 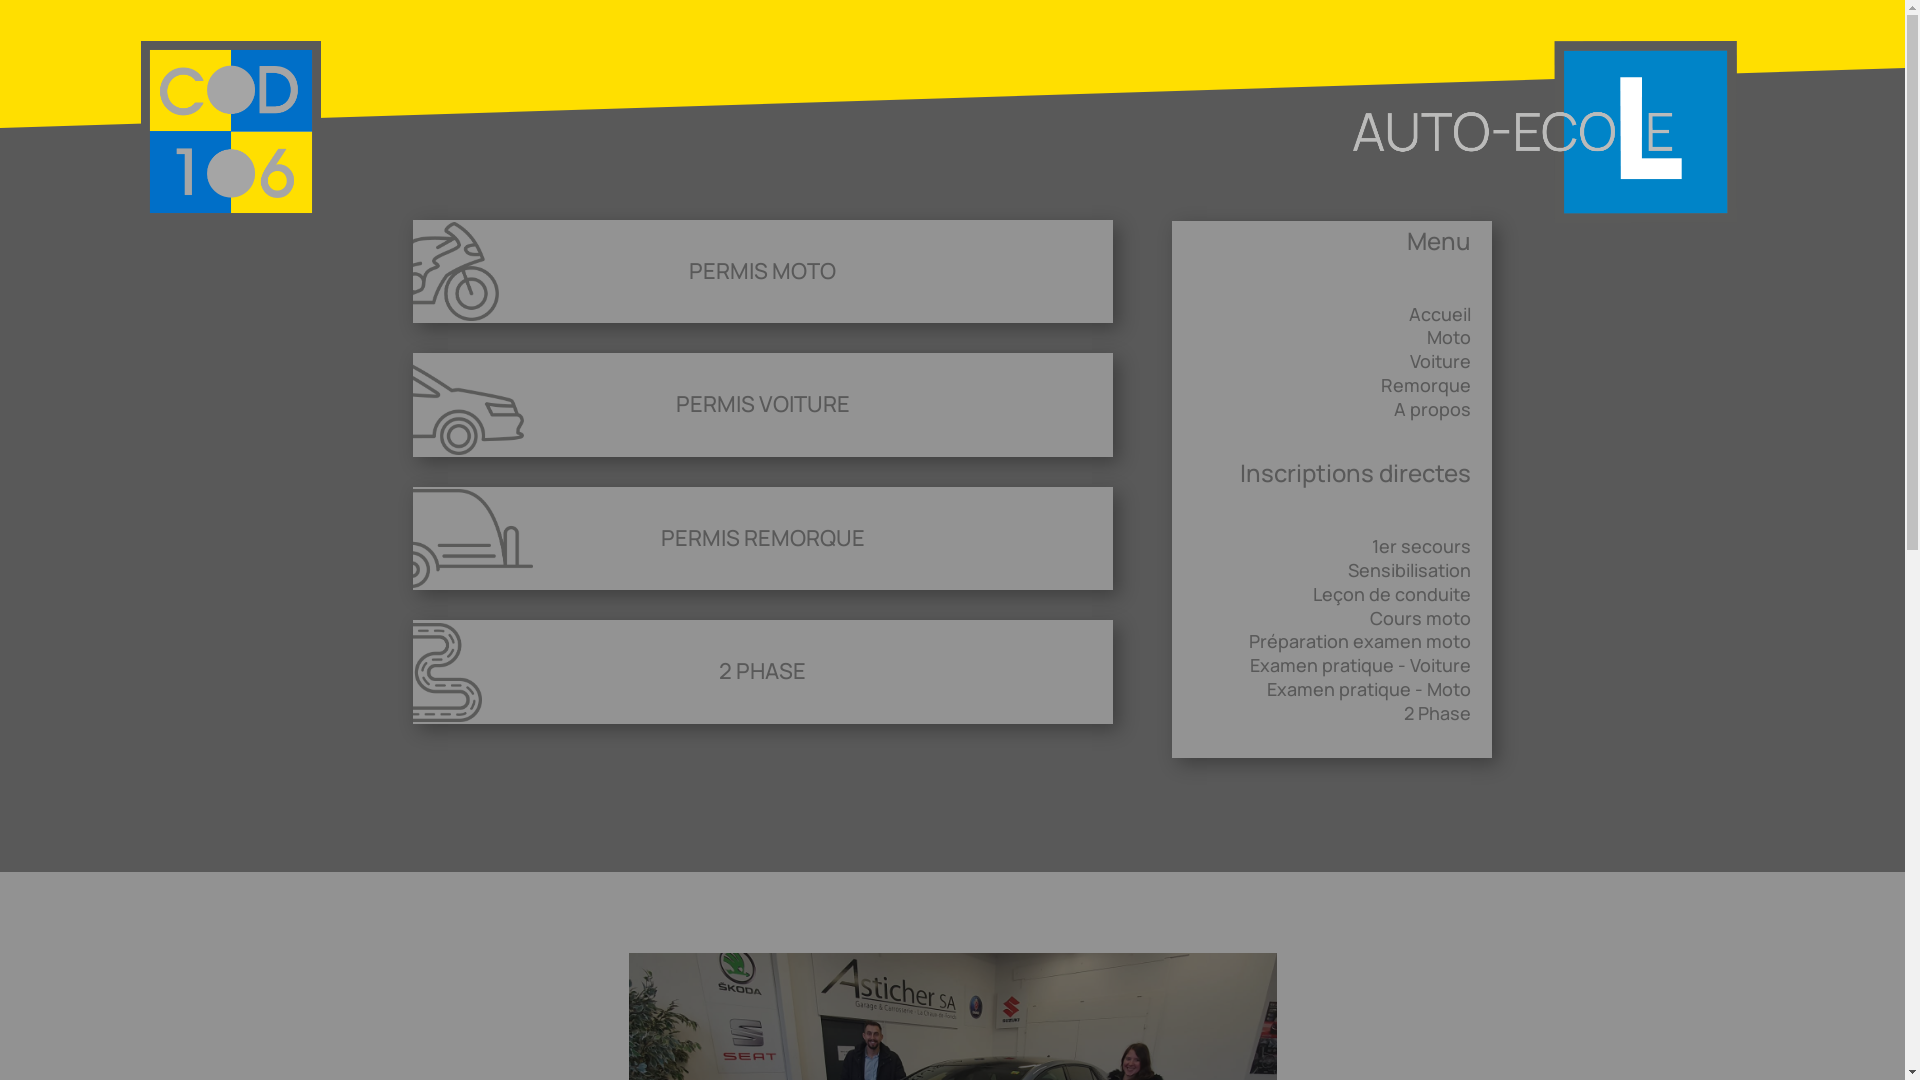 What do you see at coordinates (1438, 713) in the screenshot?
I see `2 Phase` at bounding box center [1438, 713].